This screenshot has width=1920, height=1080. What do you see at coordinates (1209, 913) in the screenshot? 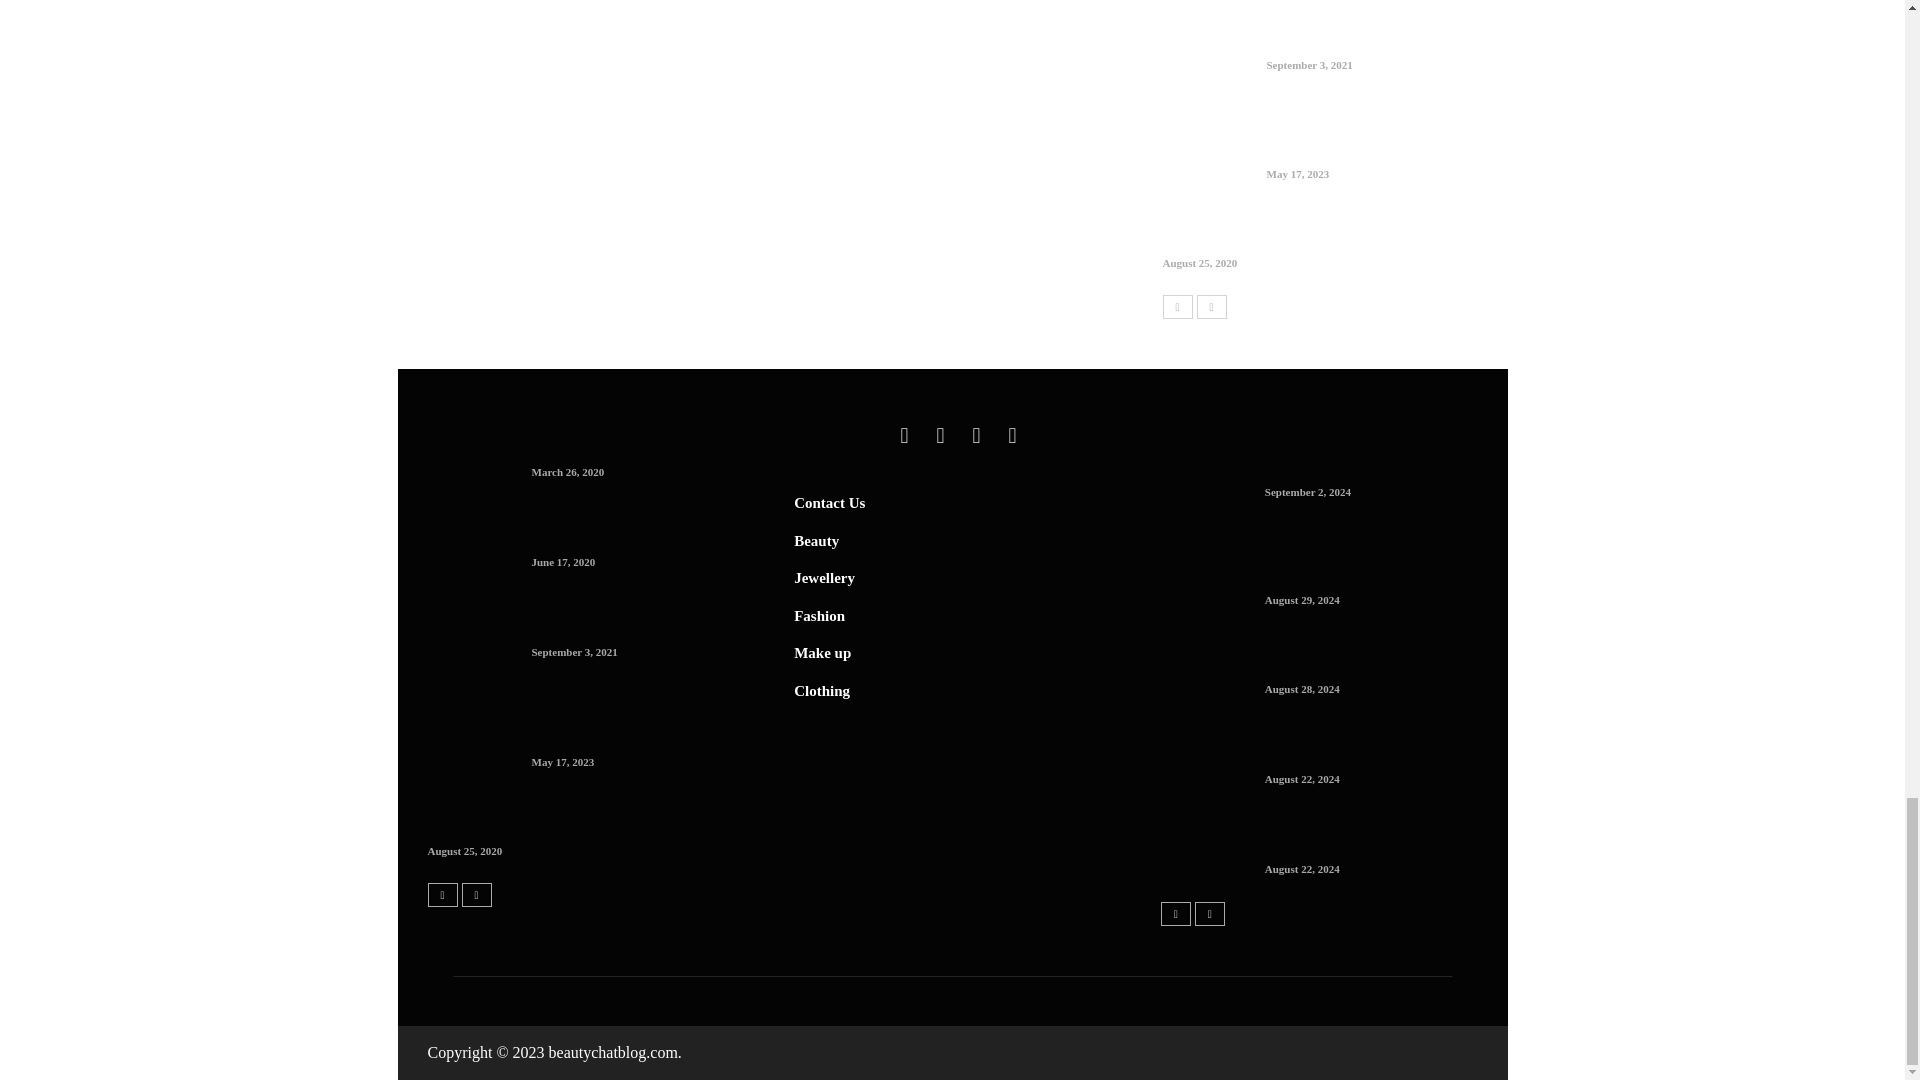
I see `Next` at bounding box center [1209, 913].